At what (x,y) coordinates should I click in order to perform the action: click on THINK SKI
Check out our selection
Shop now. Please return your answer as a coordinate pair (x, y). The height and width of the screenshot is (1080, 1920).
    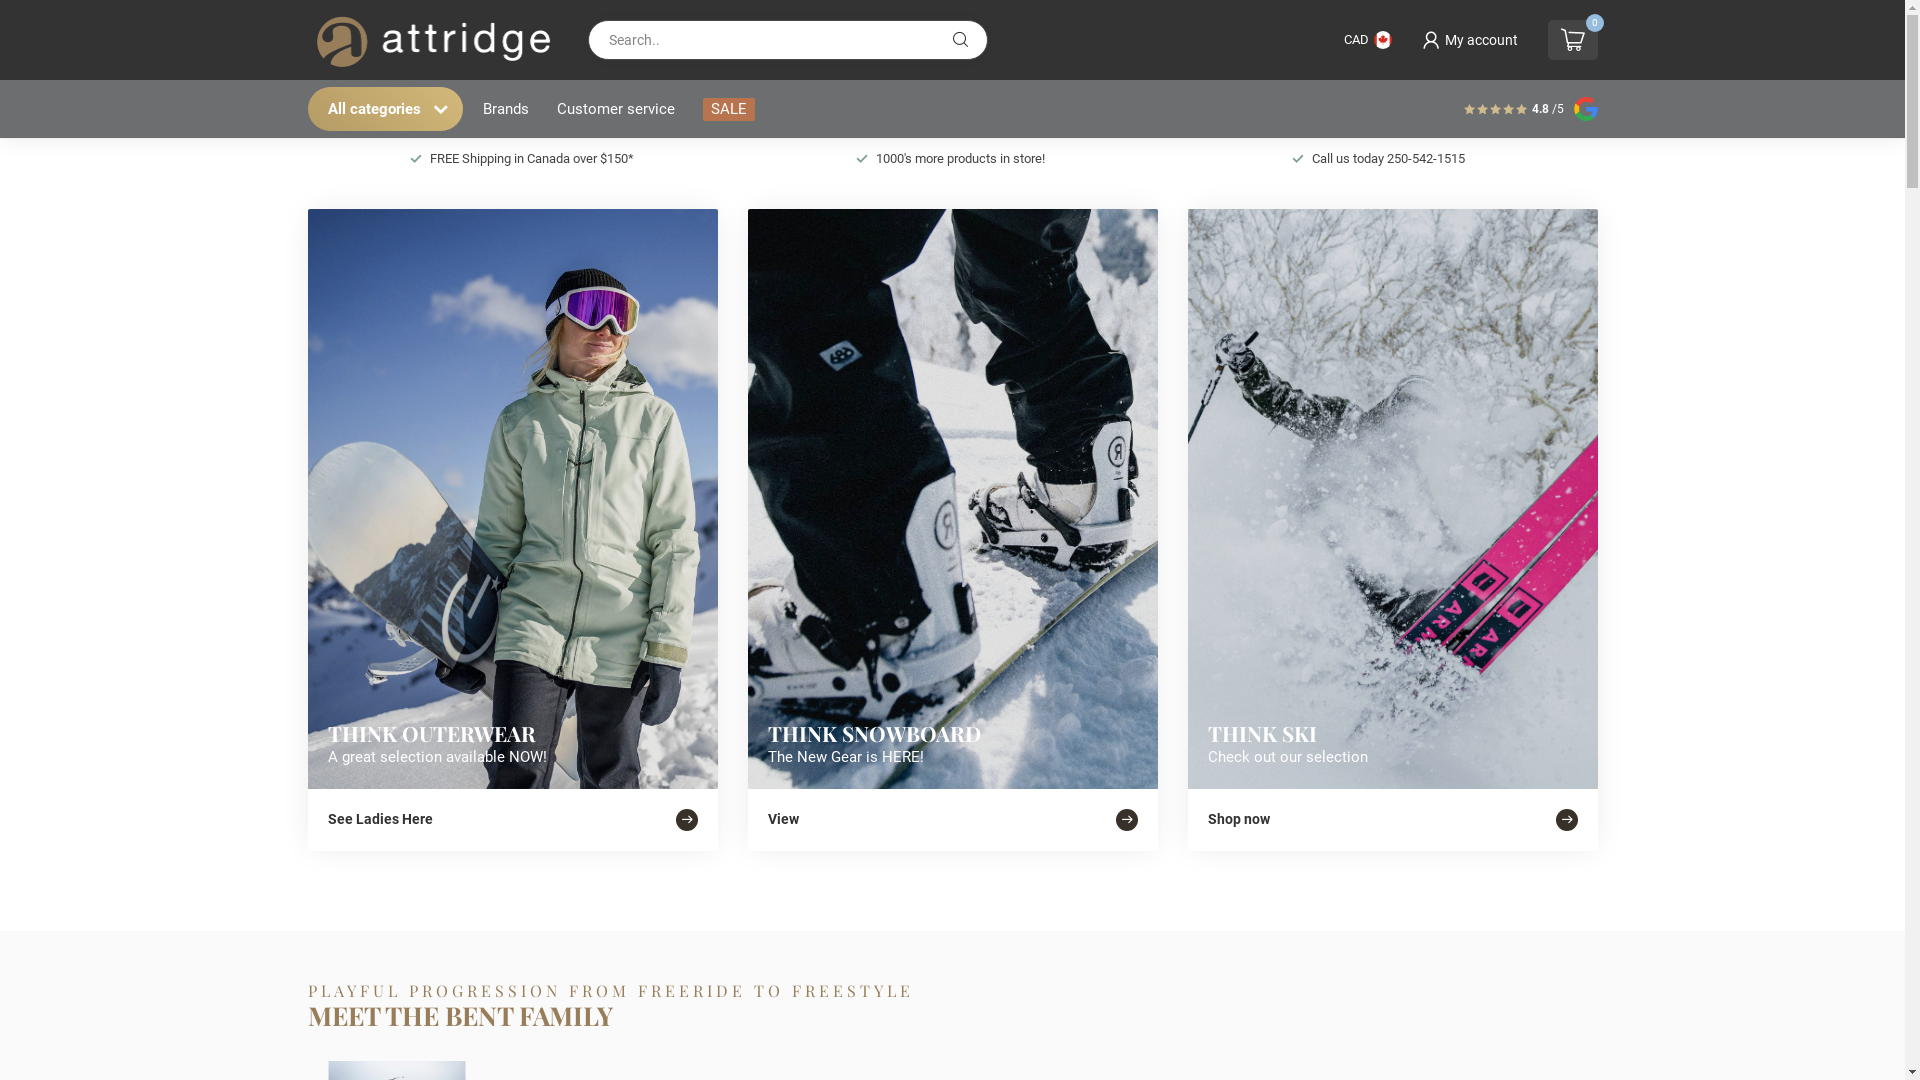
    Looking at the image, I should click on (1393, 530).